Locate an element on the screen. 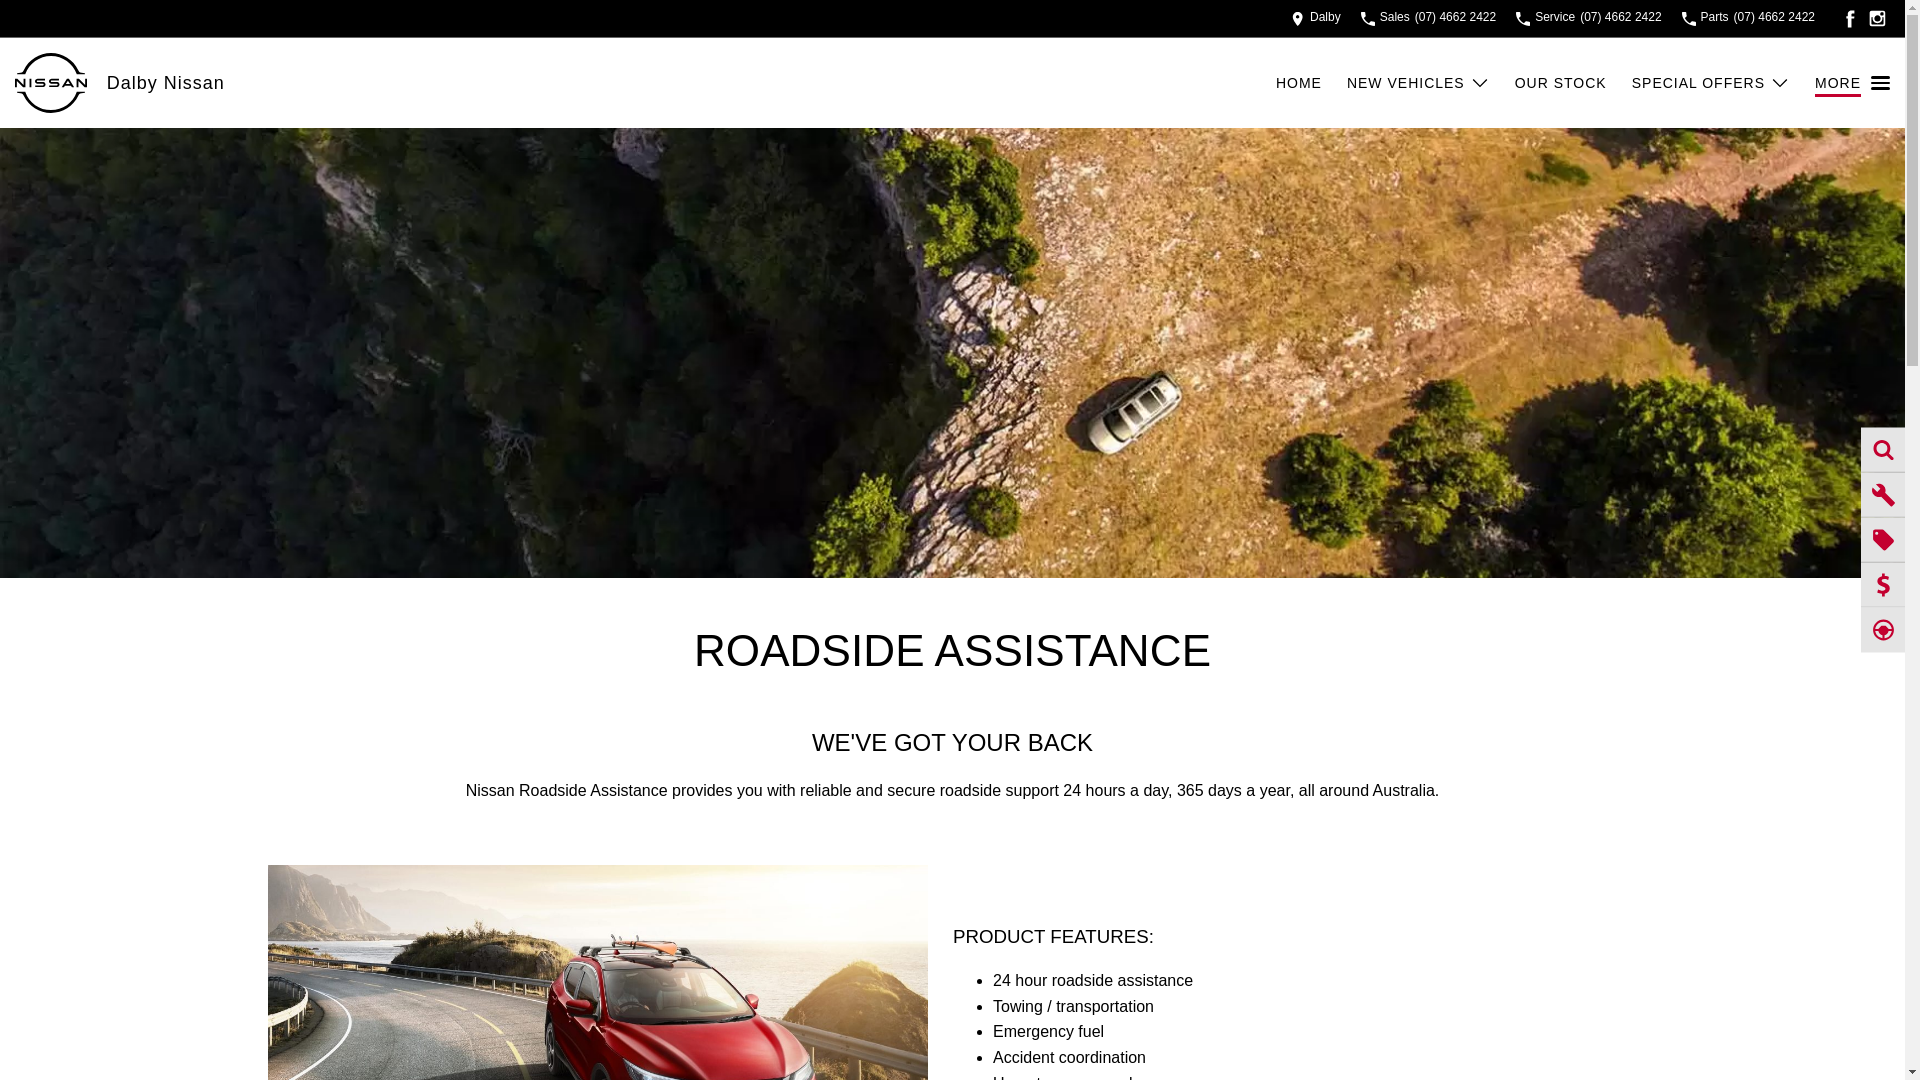 The width and height of the screenshot is (1920, 1080). Dalby is located at coordinates (1316, 18).